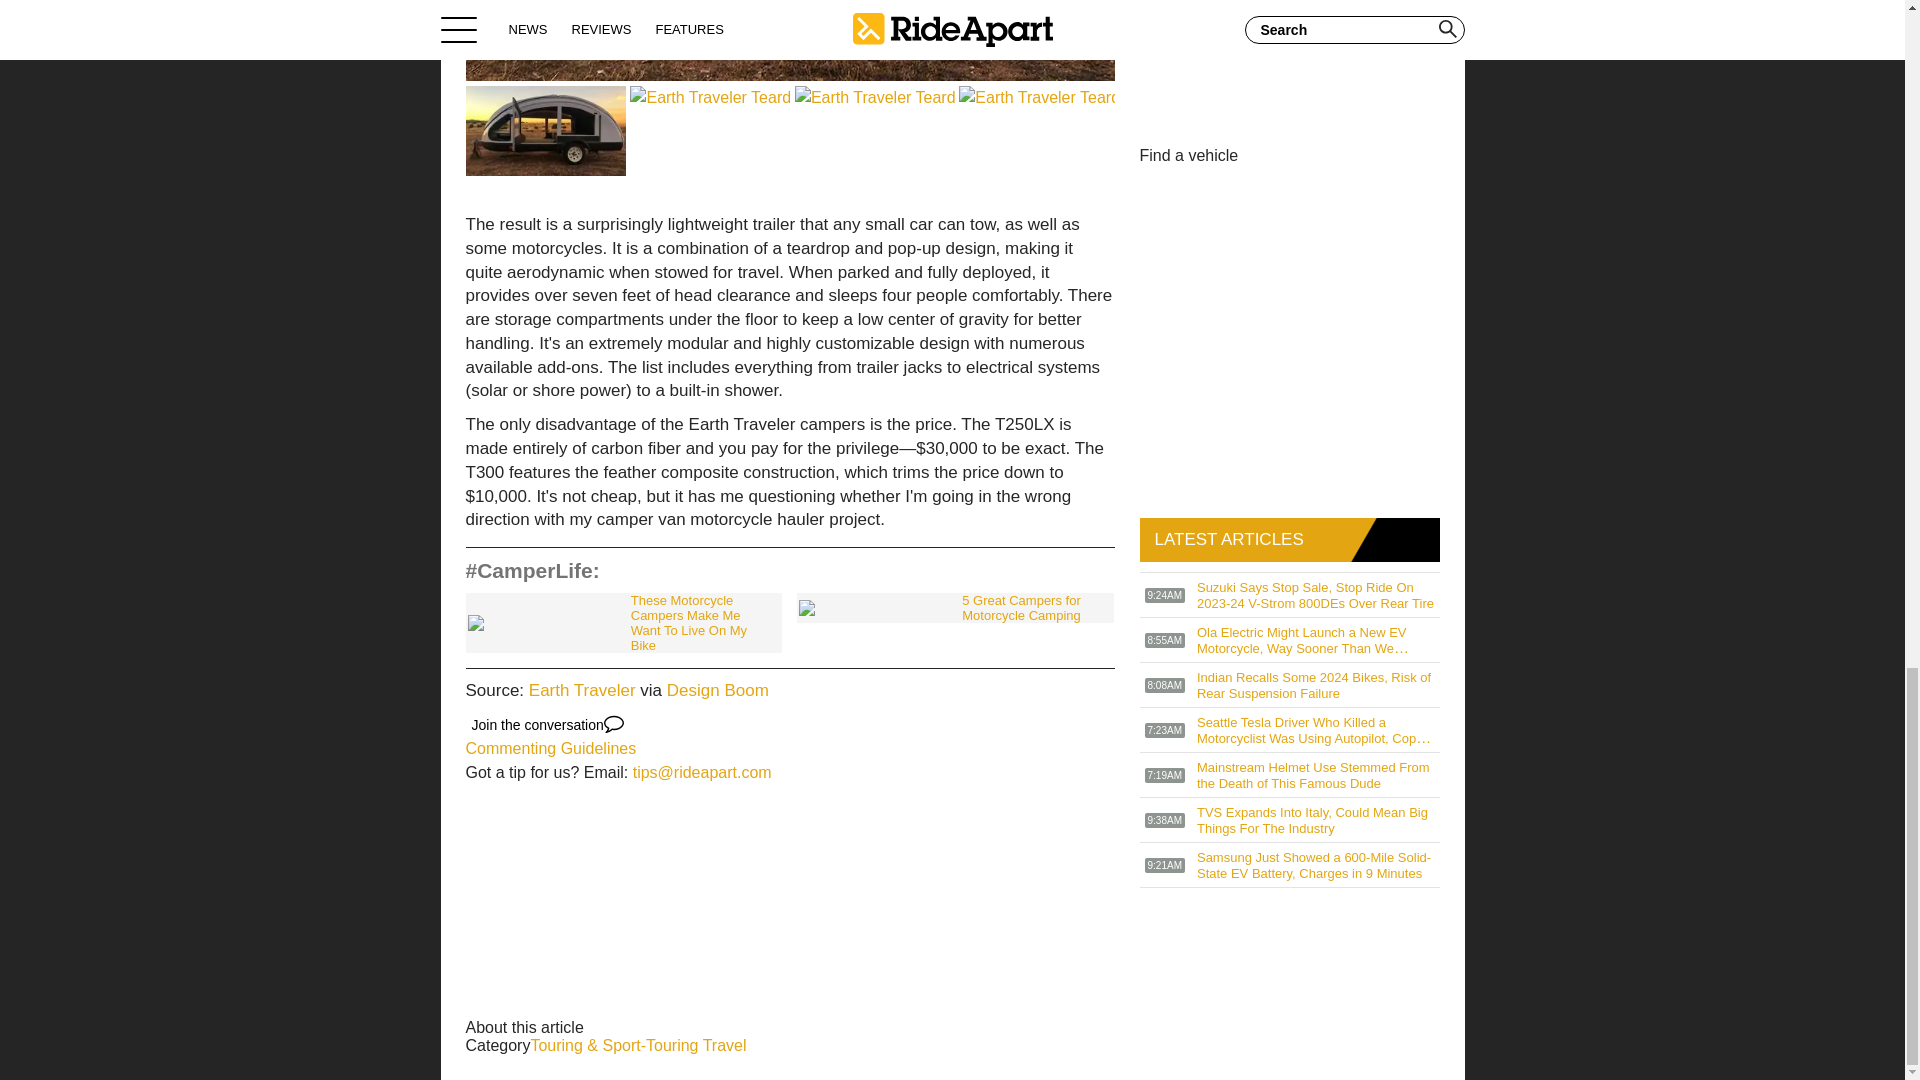  I want to click on Design Boom, so click(718, 690).